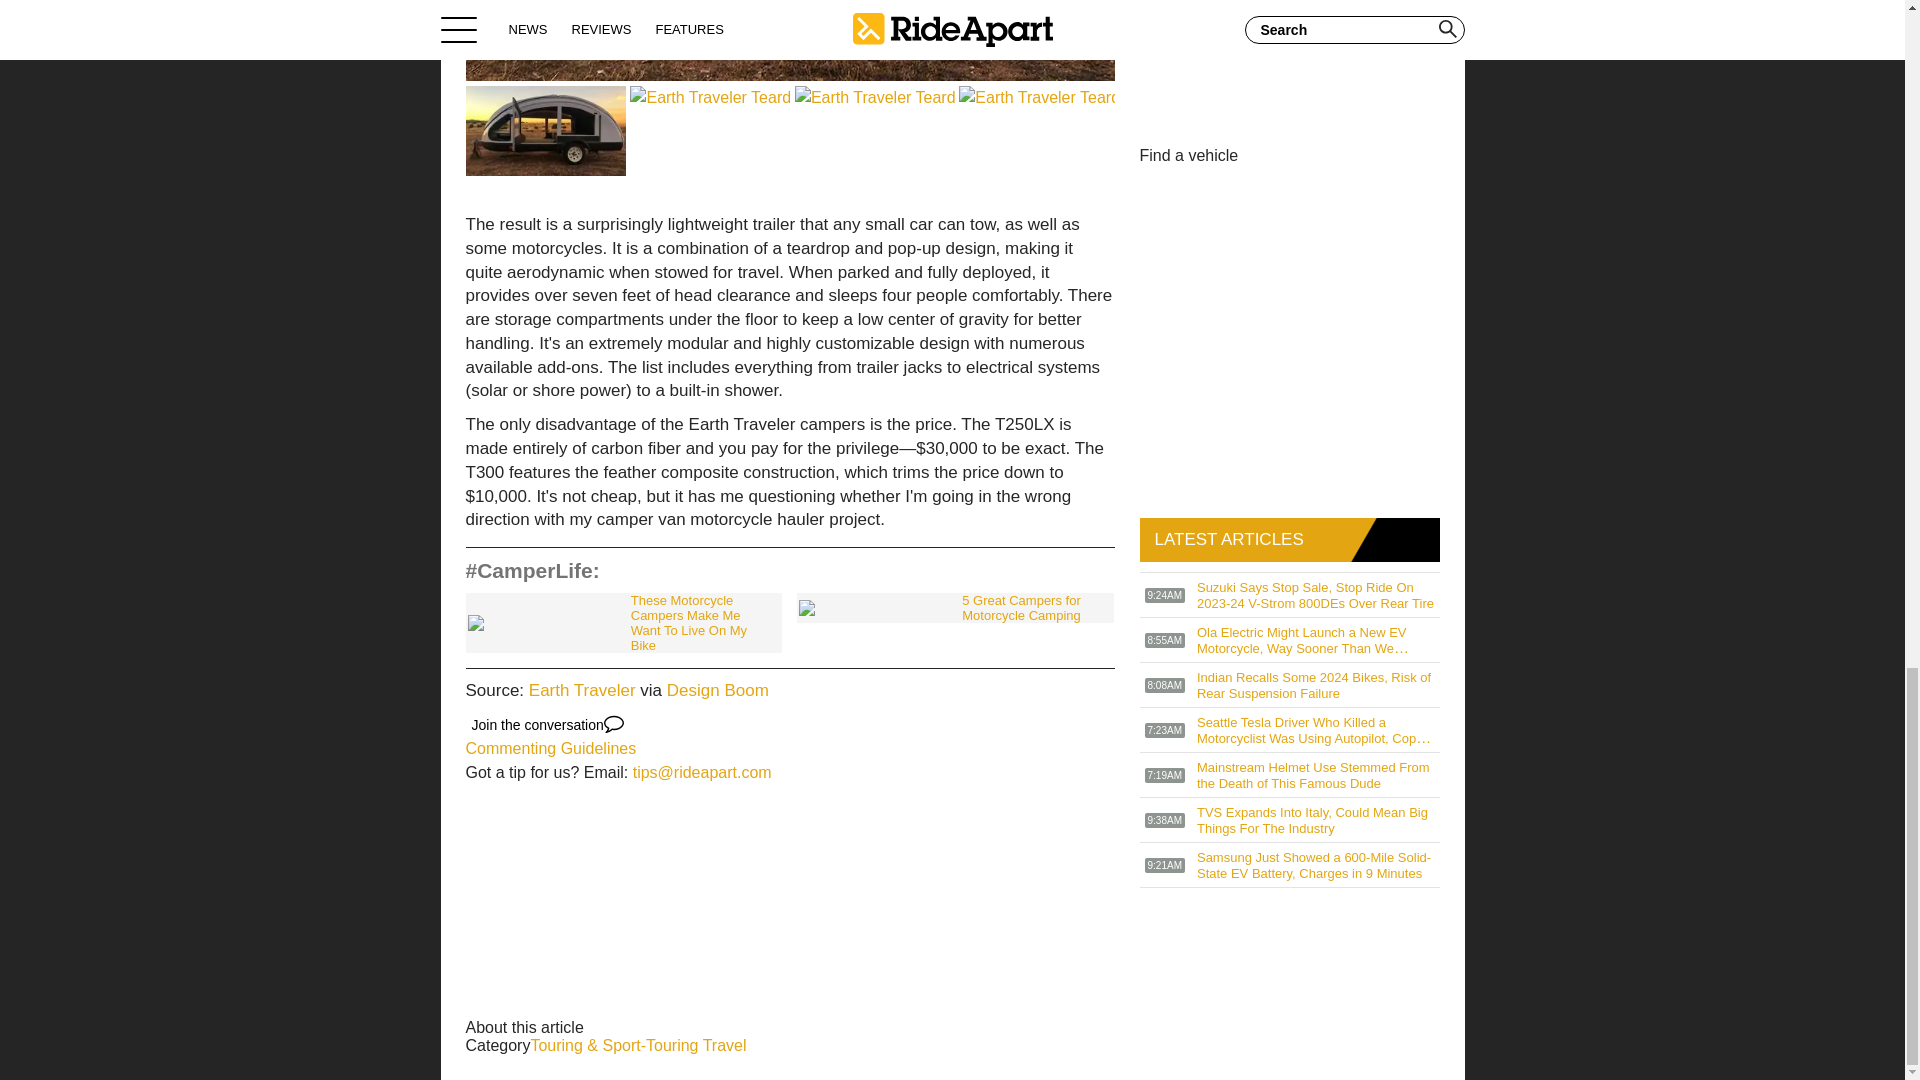  I want to click on Design Boom, so click(718, 690).